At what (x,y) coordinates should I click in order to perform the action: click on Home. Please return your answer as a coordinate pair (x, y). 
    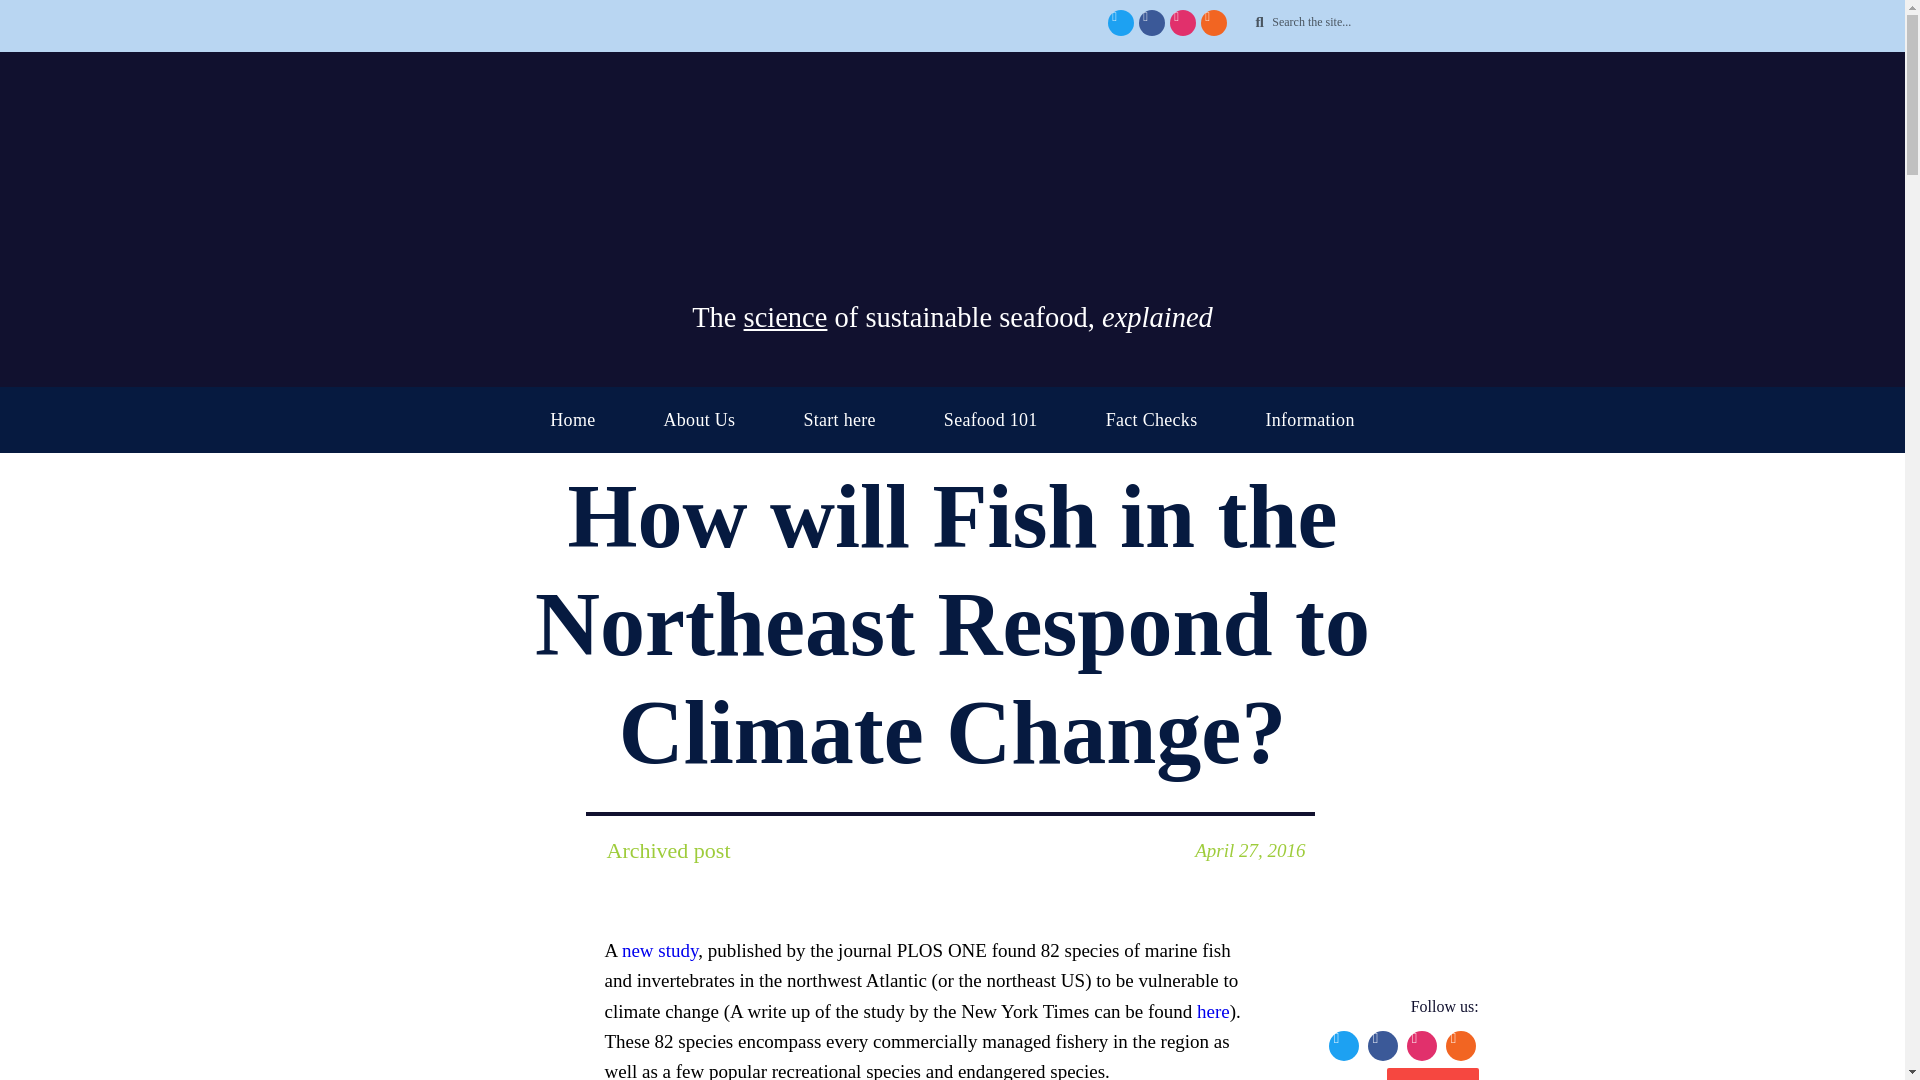
    Looking at the image, I should click on (572, 420).